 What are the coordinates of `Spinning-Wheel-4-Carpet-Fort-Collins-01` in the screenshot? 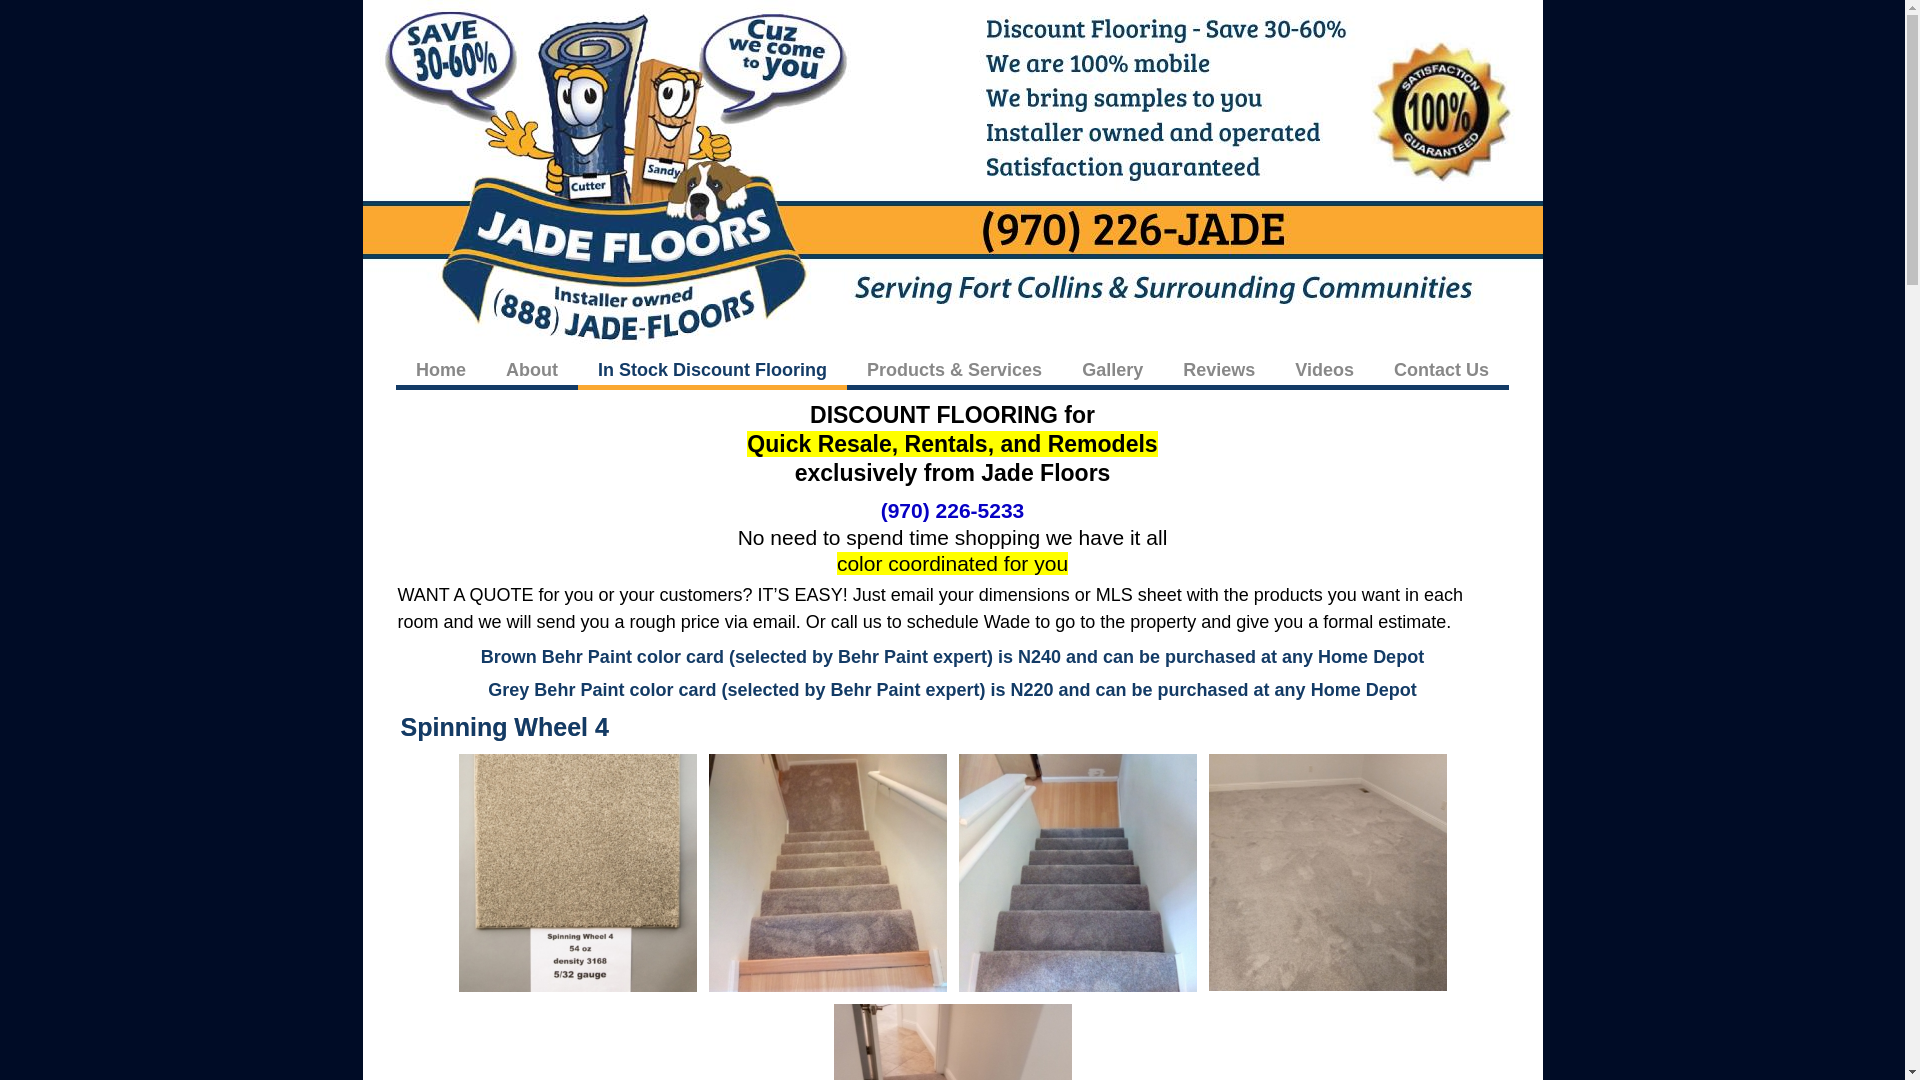 It's located at (576, 872).